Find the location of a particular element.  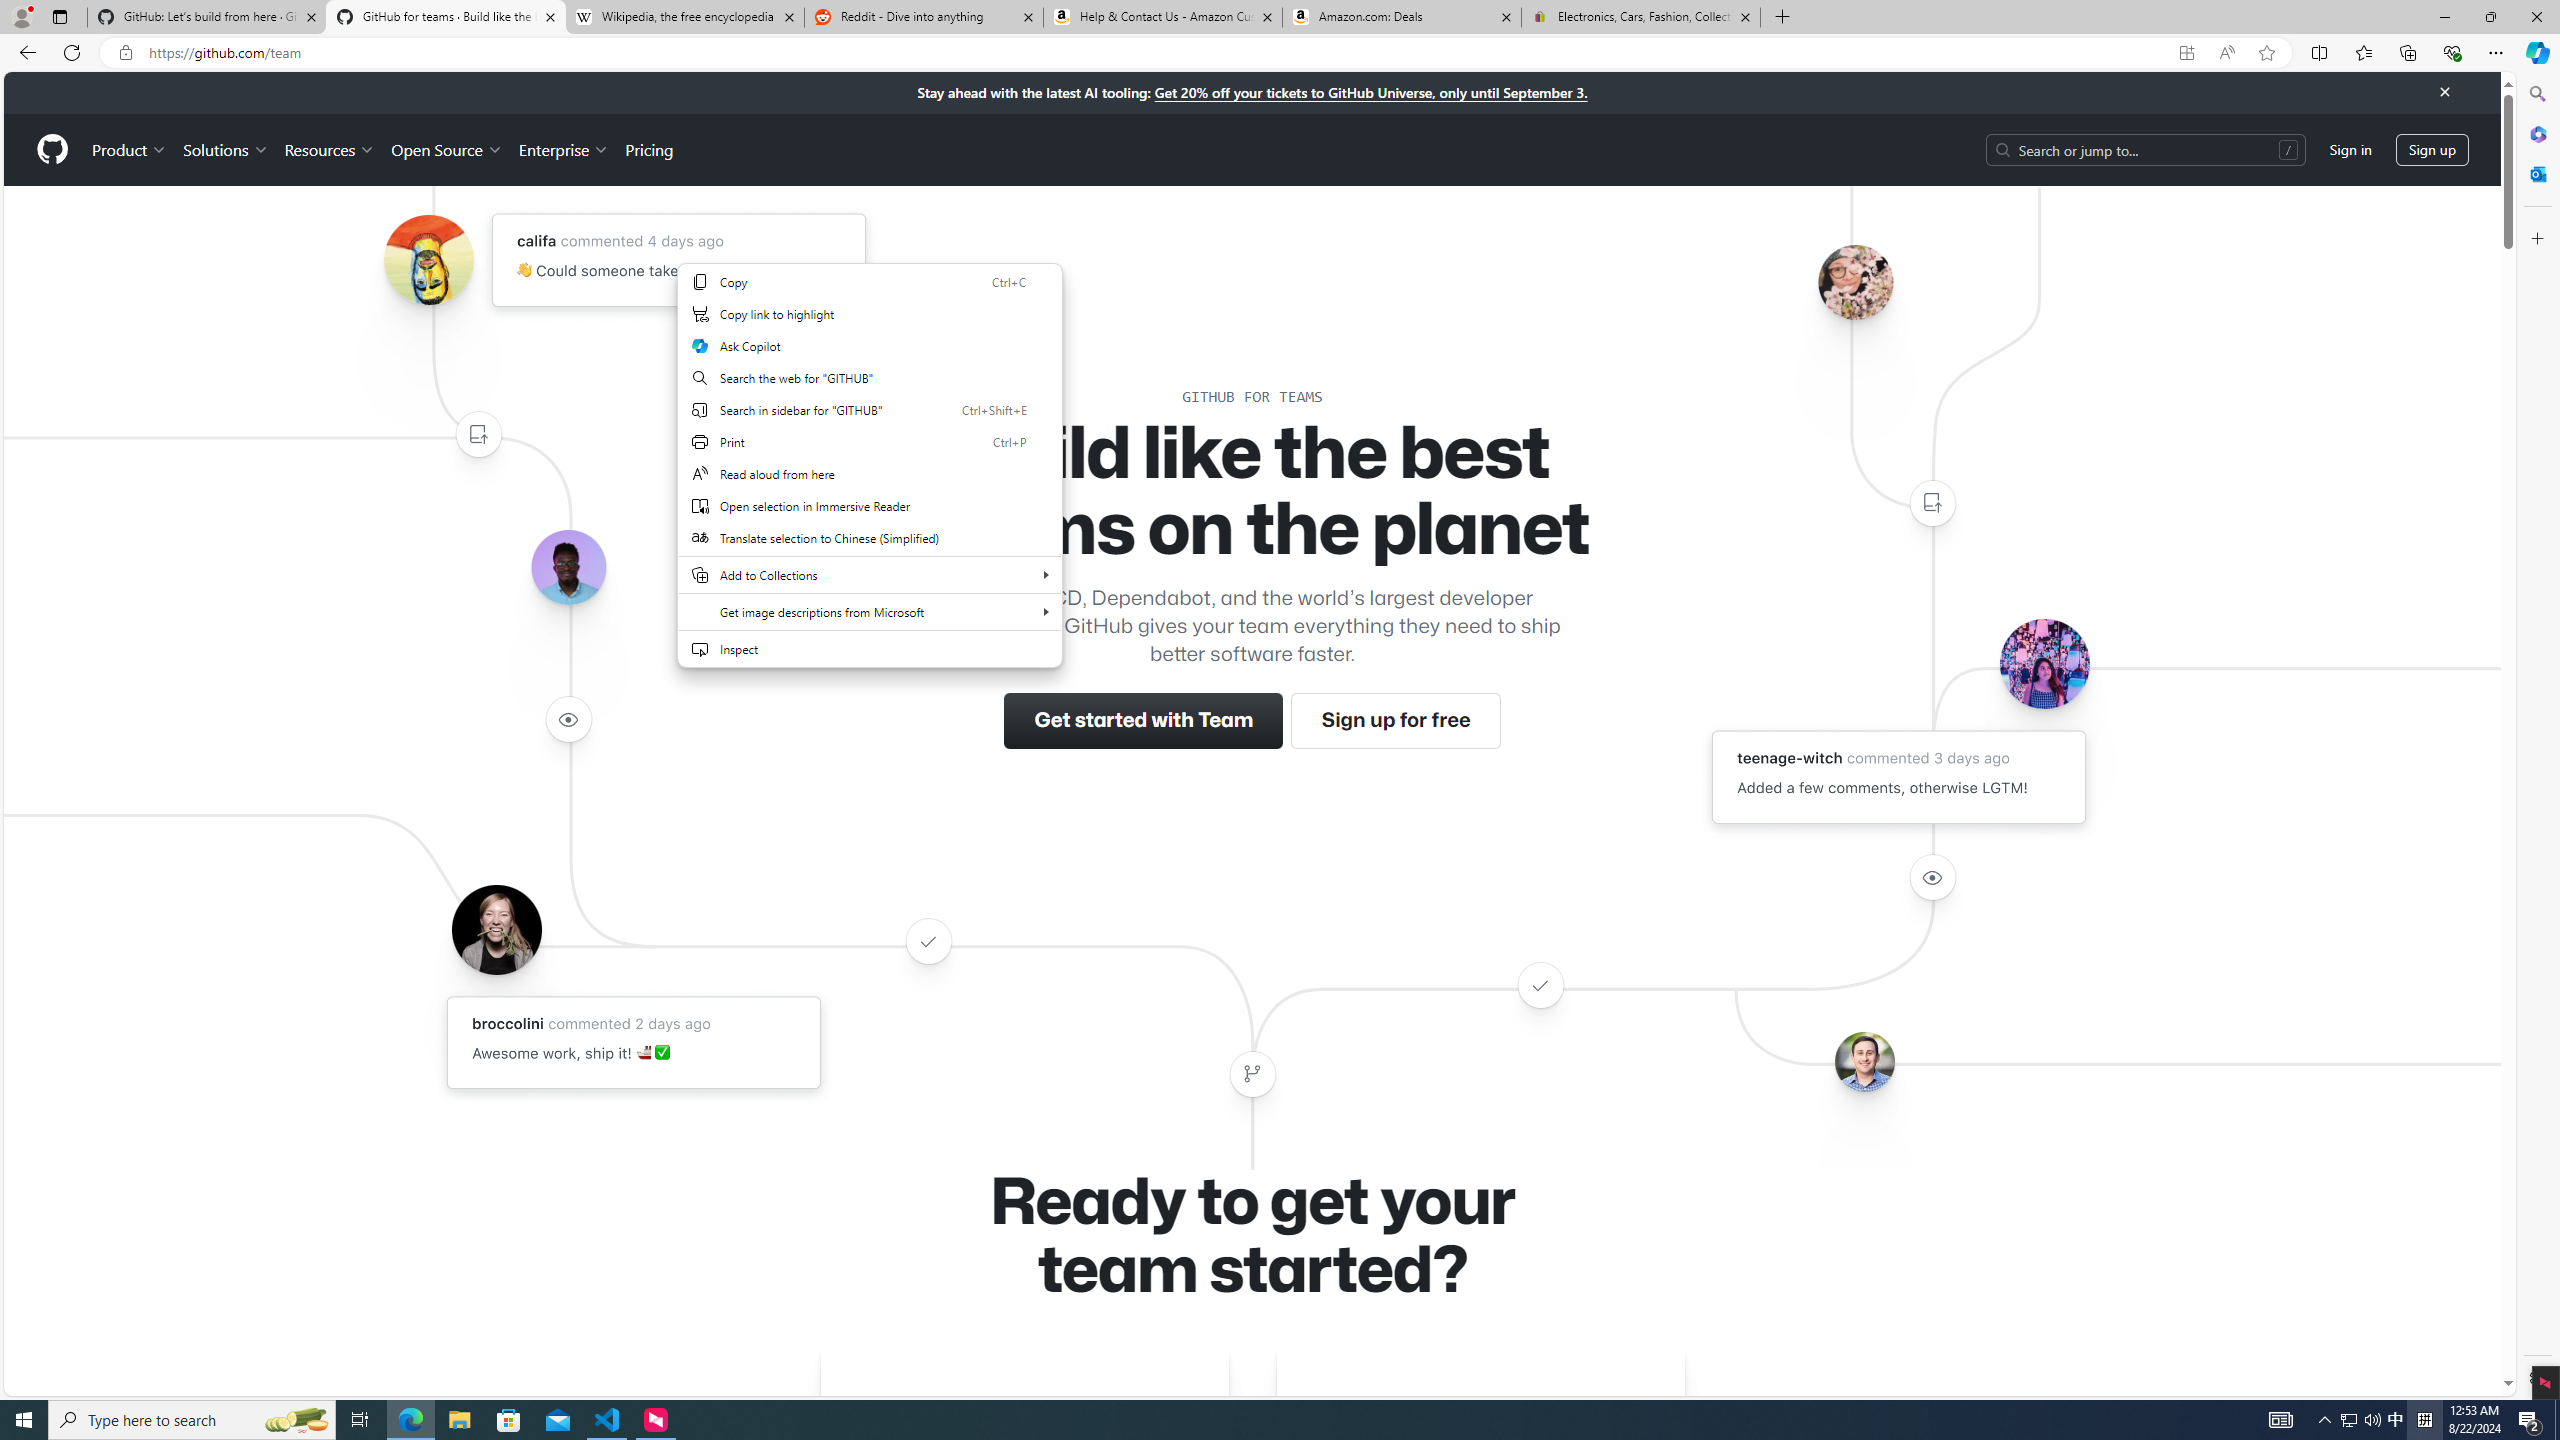

Sign up for free is located at coordinates (1395, 721).